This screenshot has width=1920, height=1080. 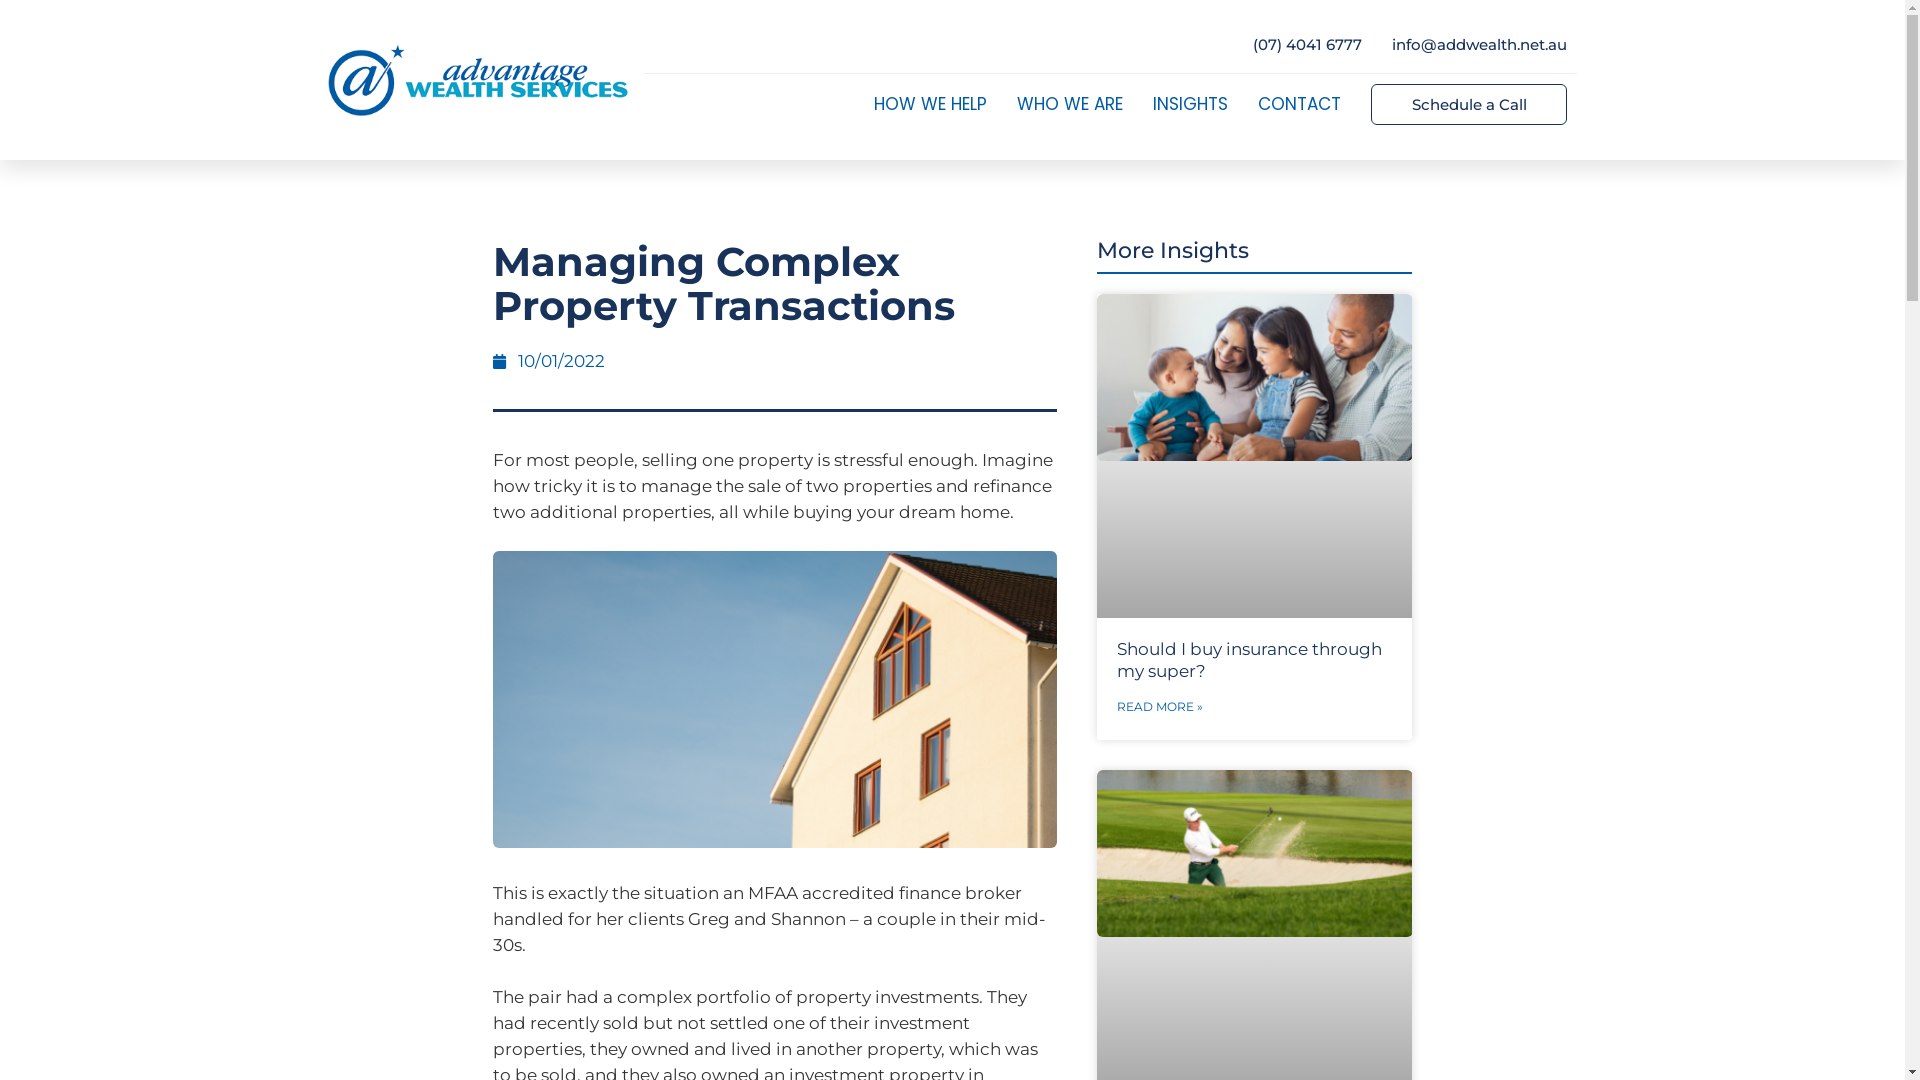 What do you see at coordinates (1250, 660) in the screenshot?
I see `Should I buy insurance through my super?` at bounding box center [1250, 660].